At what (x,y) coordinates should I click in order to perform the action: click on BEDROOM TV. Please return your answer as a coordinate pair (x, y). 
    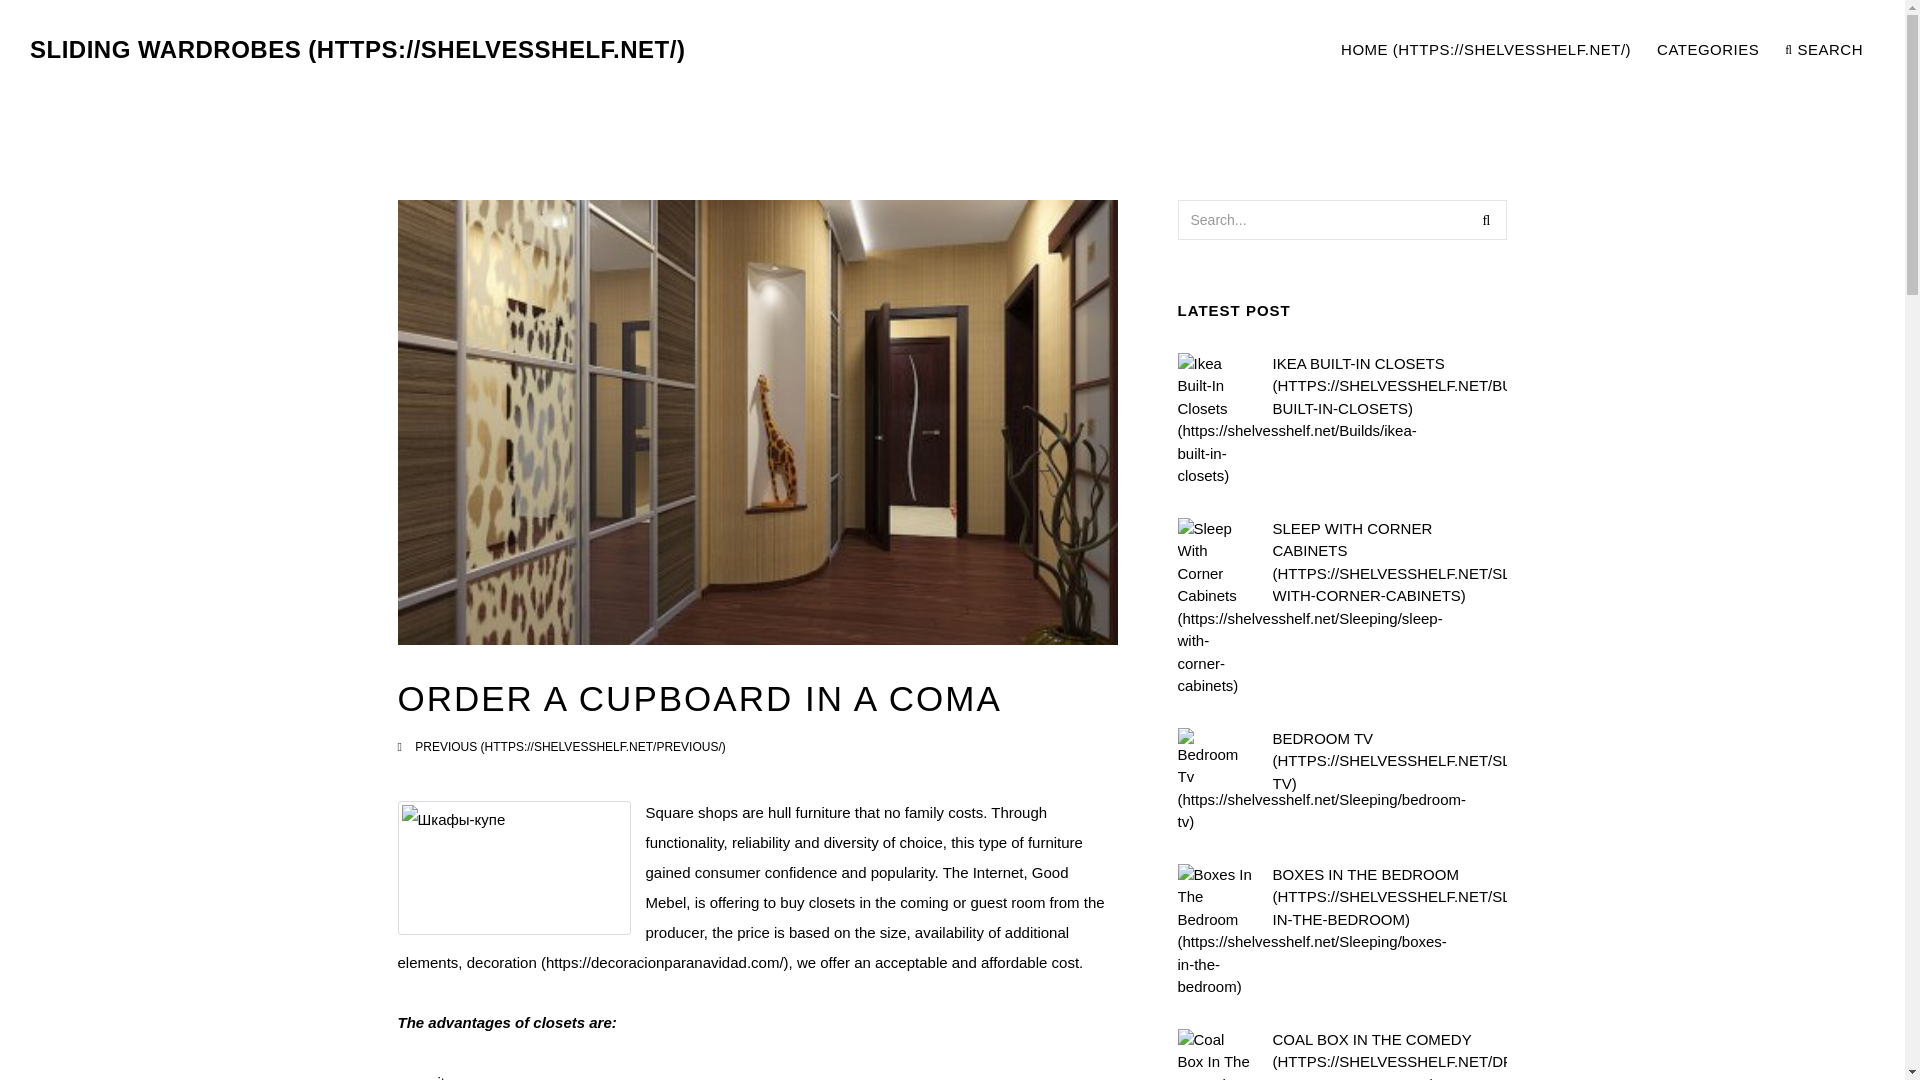
    Looking at the image, I should click on (1389, 761).